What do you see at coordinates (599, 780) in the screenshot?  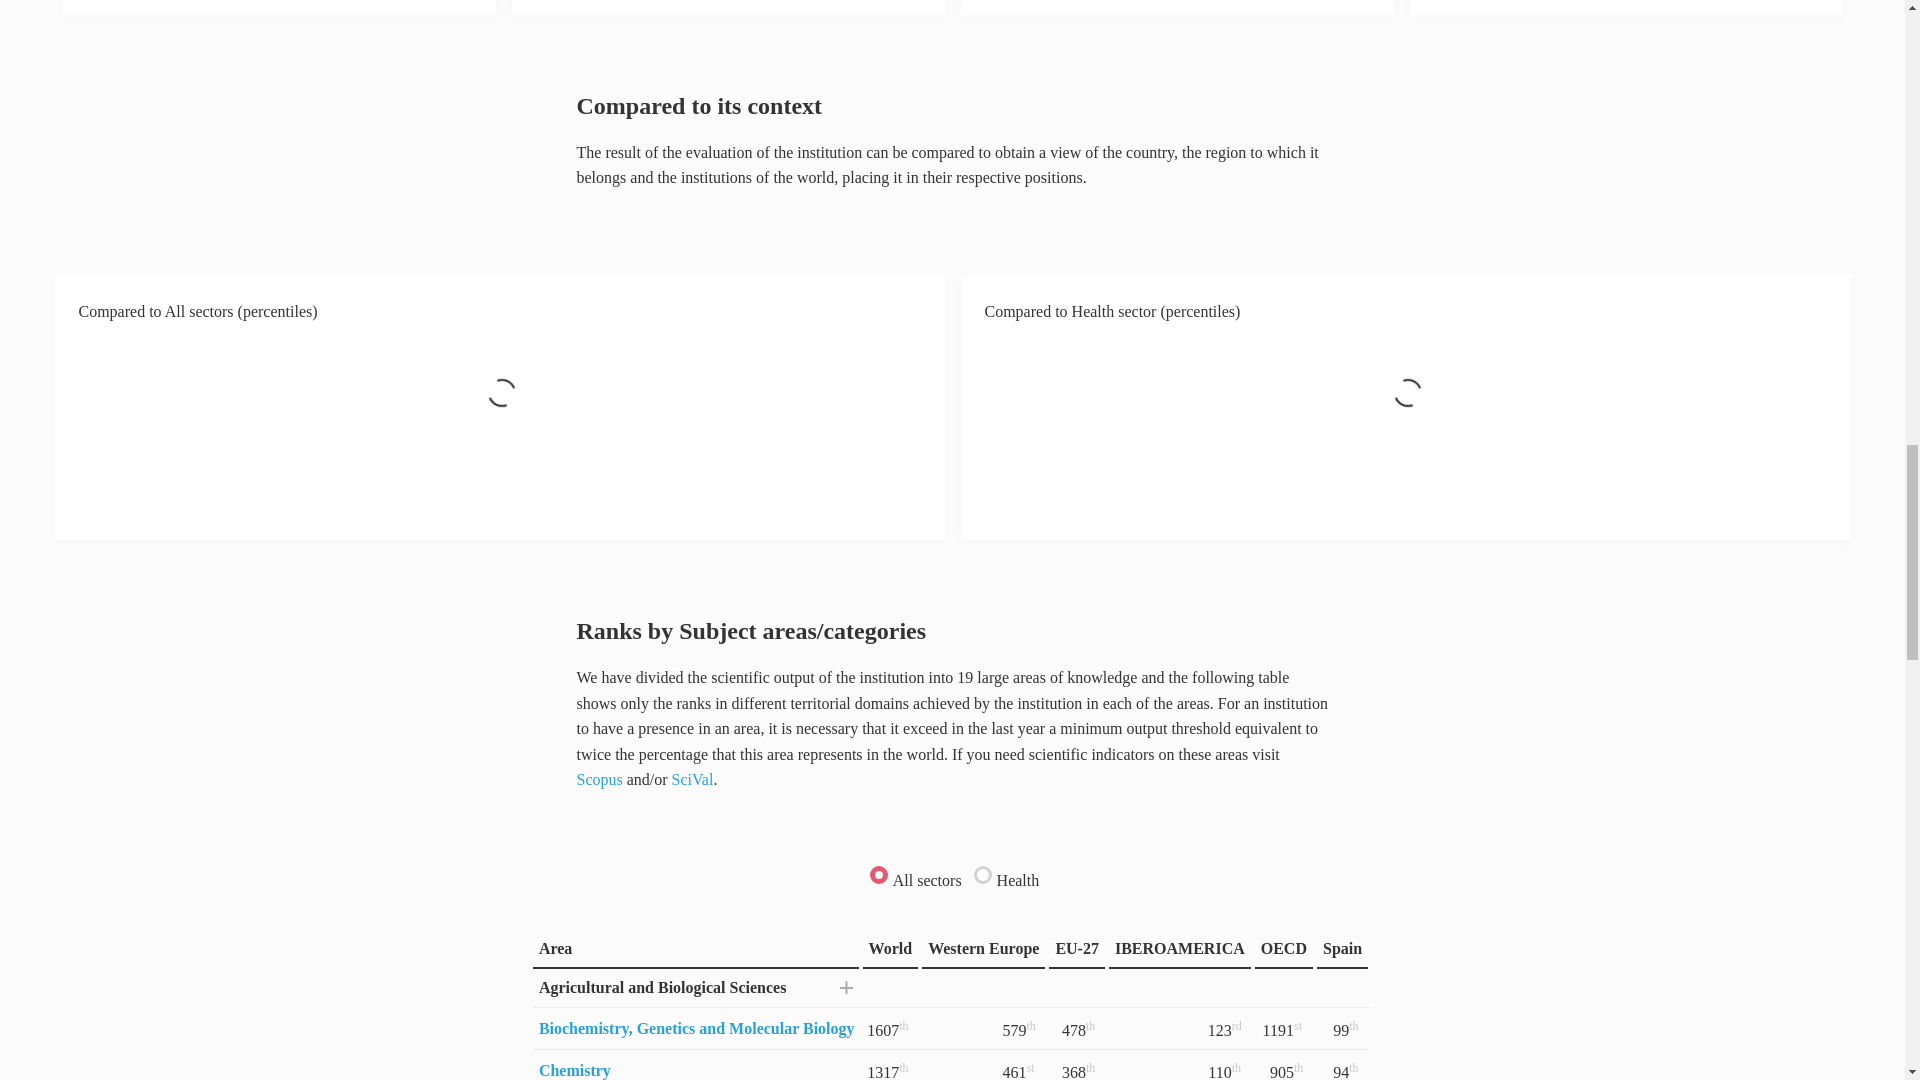 I see `Scopus` at bounding box center [599, 780].